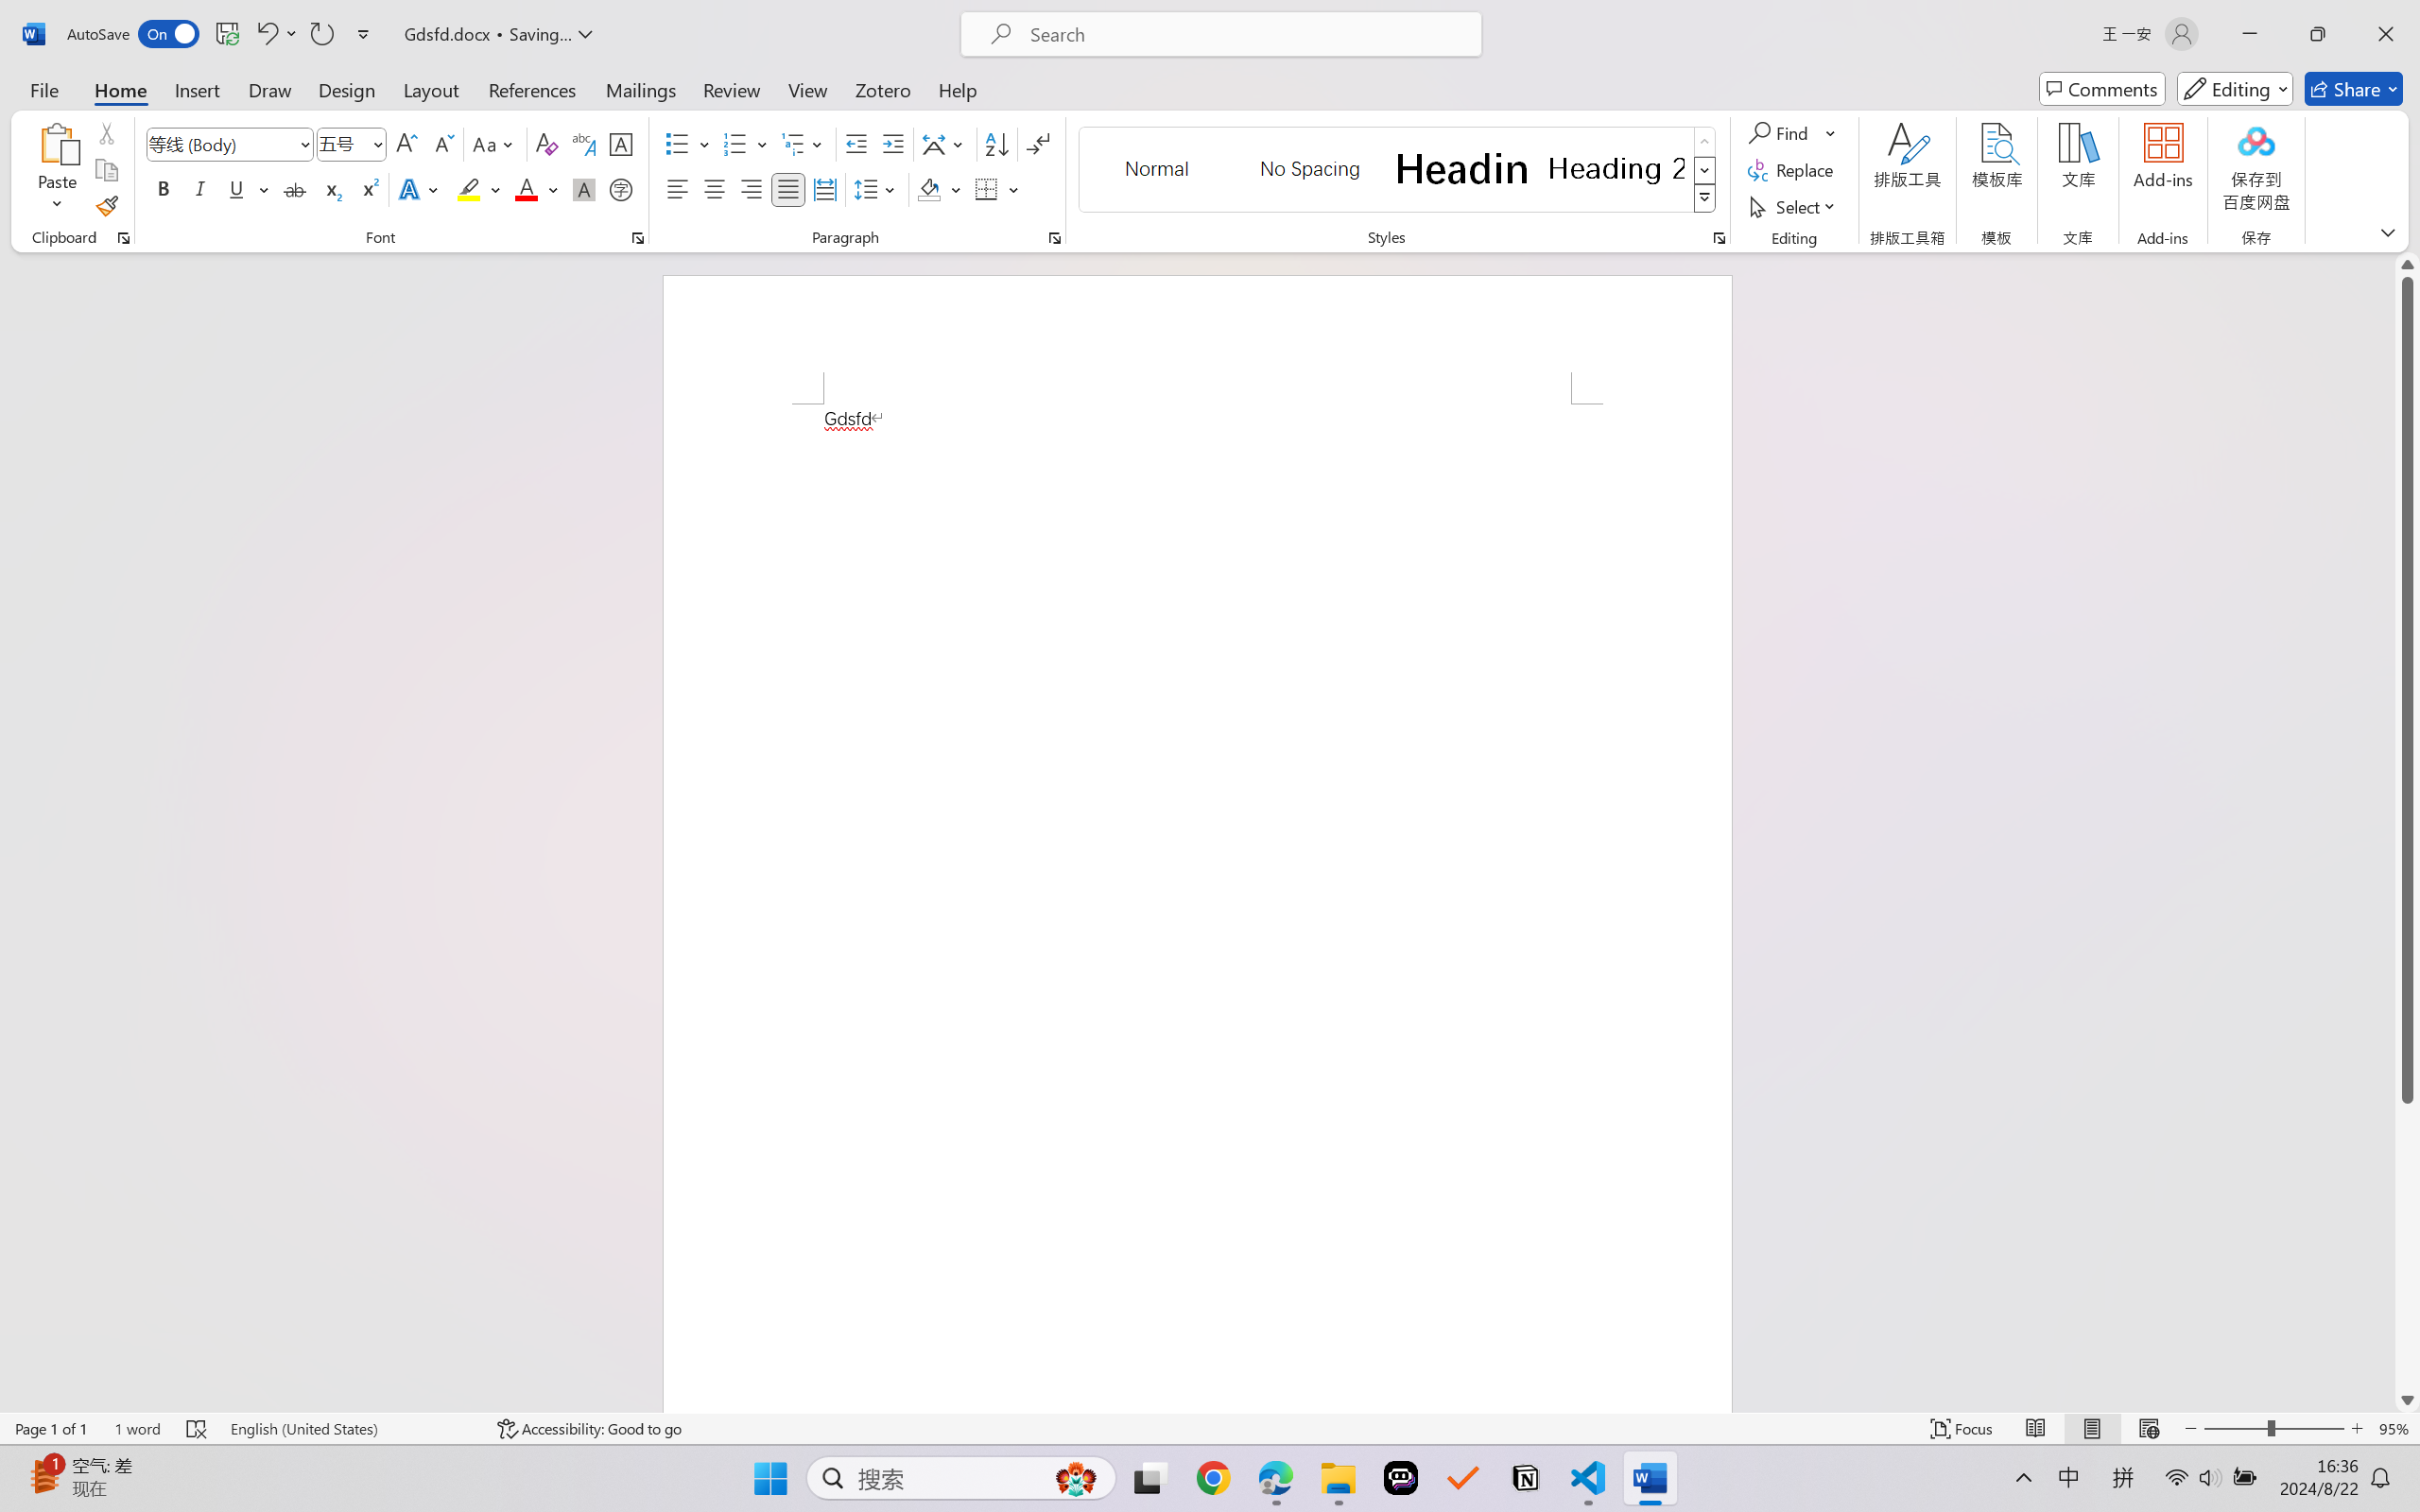 This screenshot has height=1512, width=2420. Describe the element at coordinates (1210, 1428) in the screenshot. I see `Class: MsoCommandBar` at that location.